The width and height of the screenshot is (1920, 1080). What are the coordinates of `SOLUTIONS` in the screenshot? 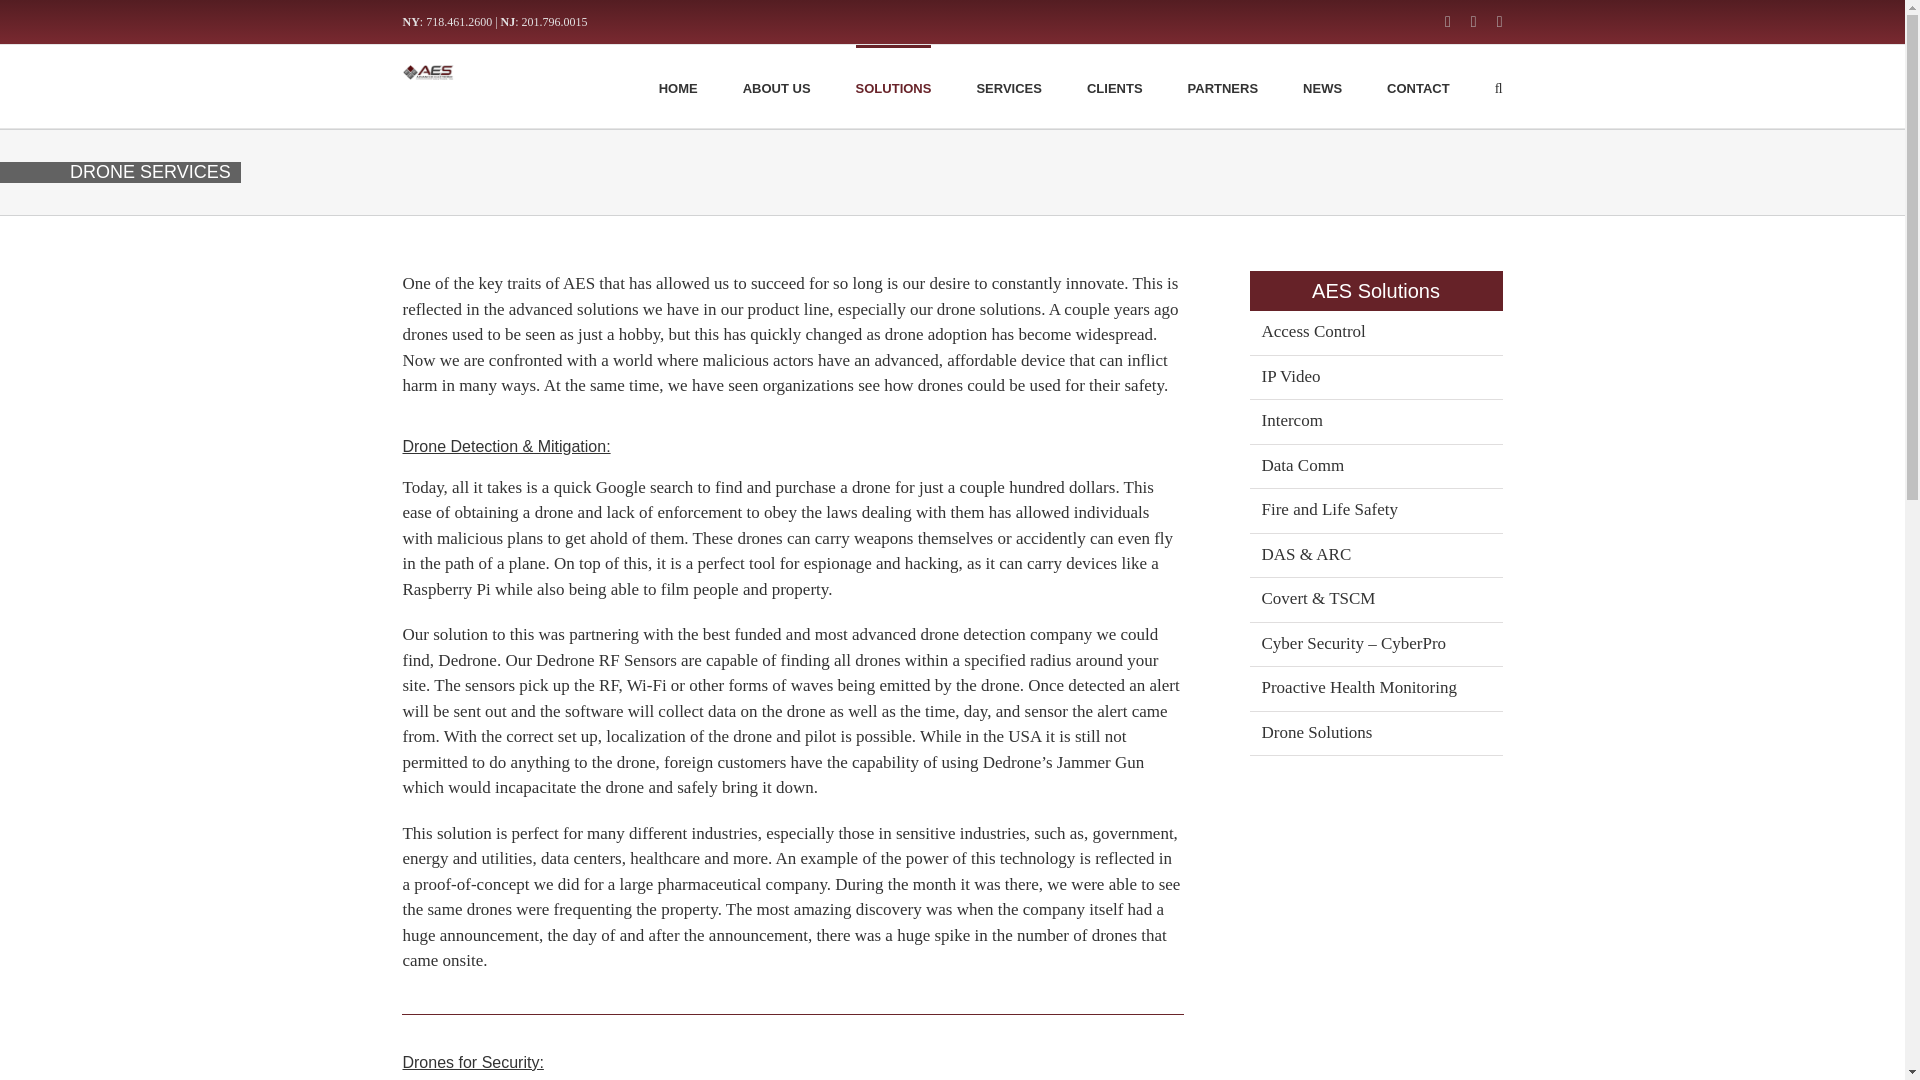 It's located at (894, 86).